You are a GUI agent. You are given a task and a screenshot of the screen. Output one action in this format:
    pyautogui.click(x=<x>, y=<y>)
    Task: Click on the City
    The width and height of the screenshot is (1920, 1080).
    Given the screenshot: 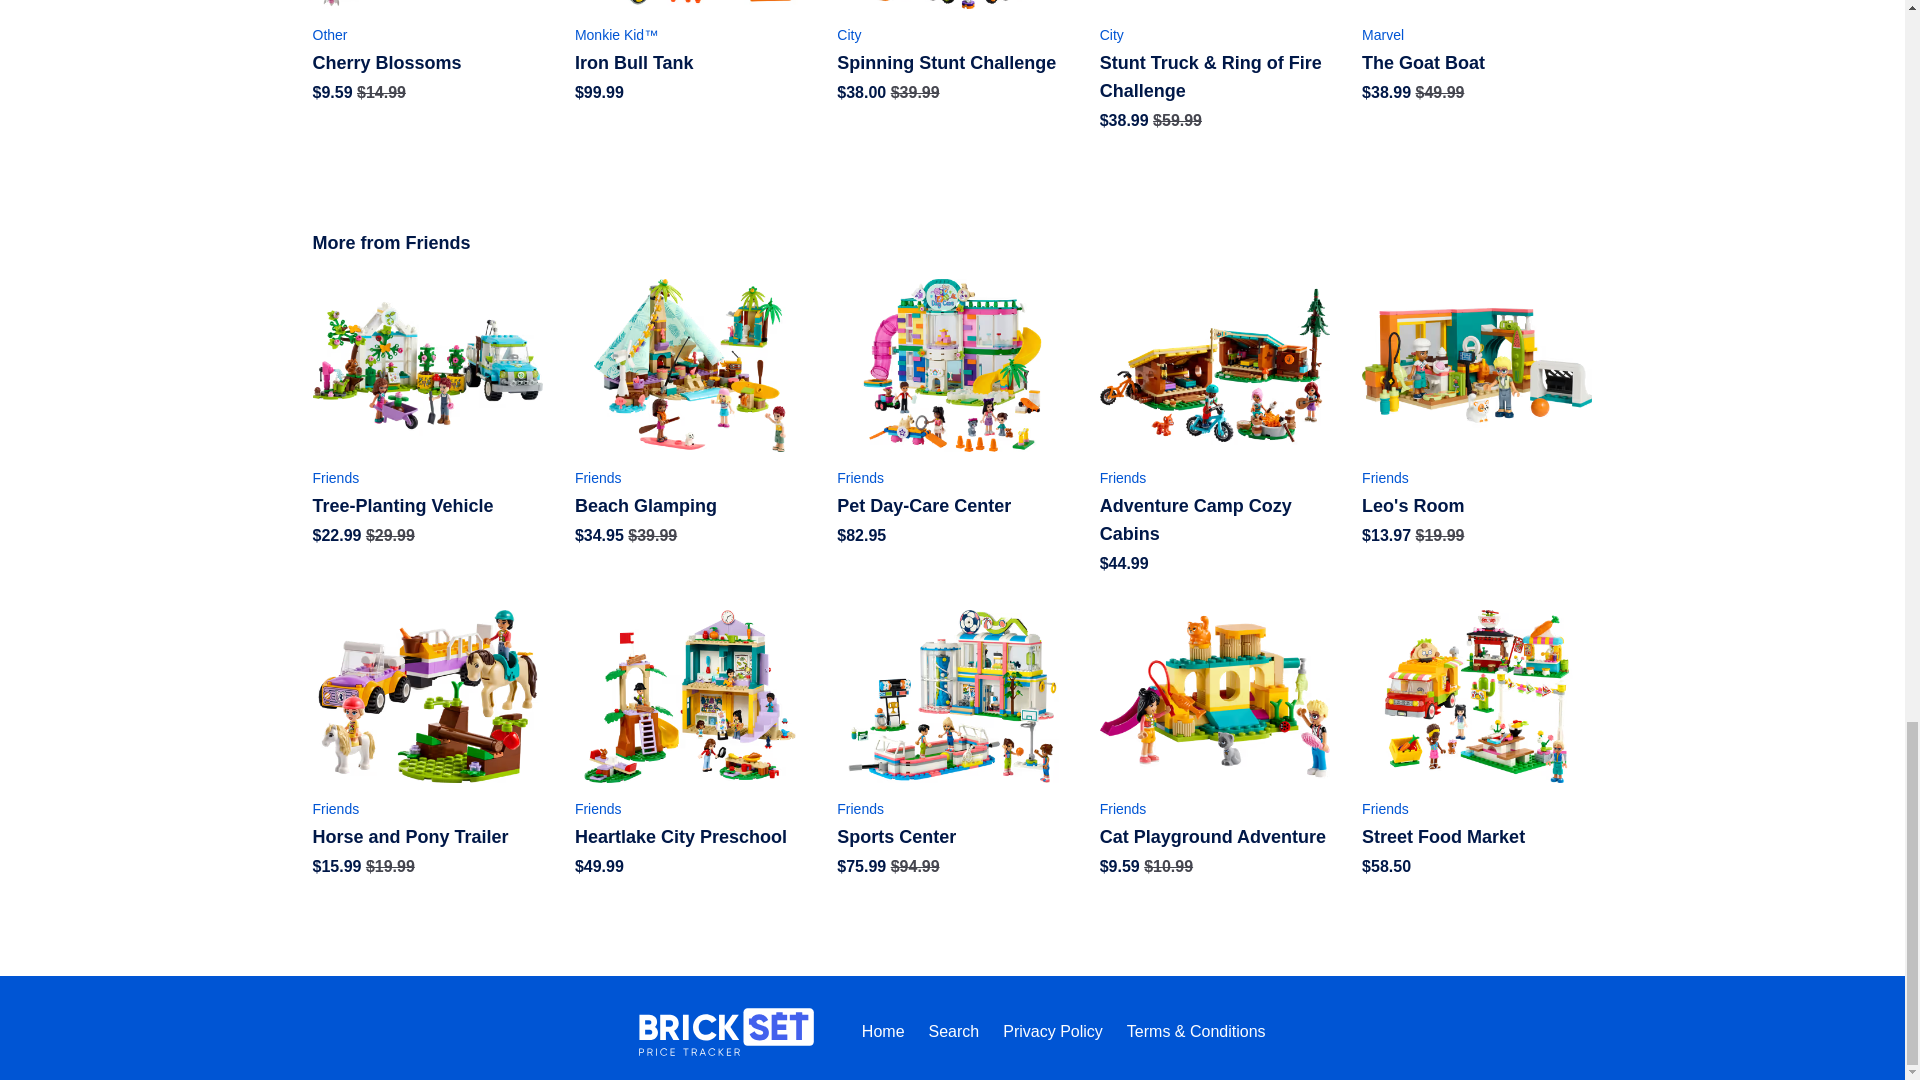 What is the action you would take?
    pyautogui.click(x=1215, y=34)
    